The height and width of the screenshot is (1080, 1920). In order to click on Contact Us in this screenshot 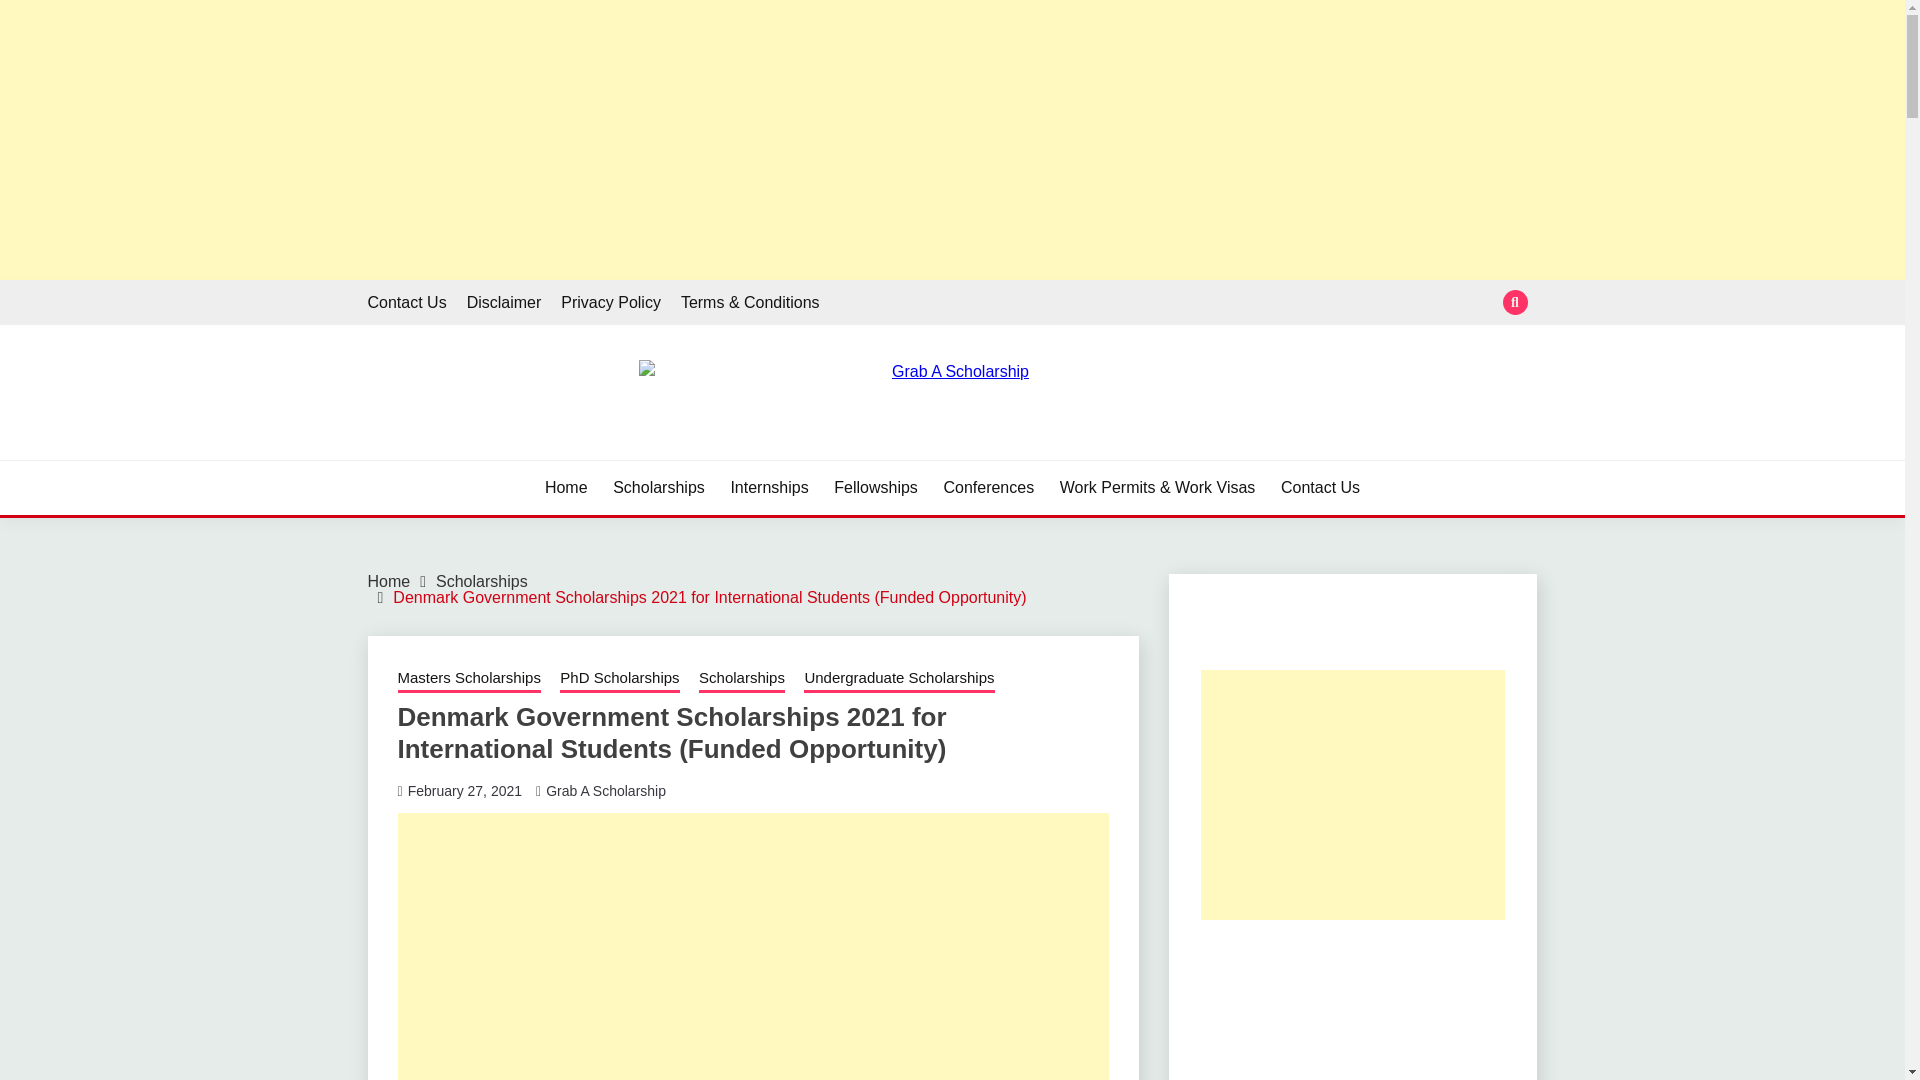, I will do `click(408, 302)`.